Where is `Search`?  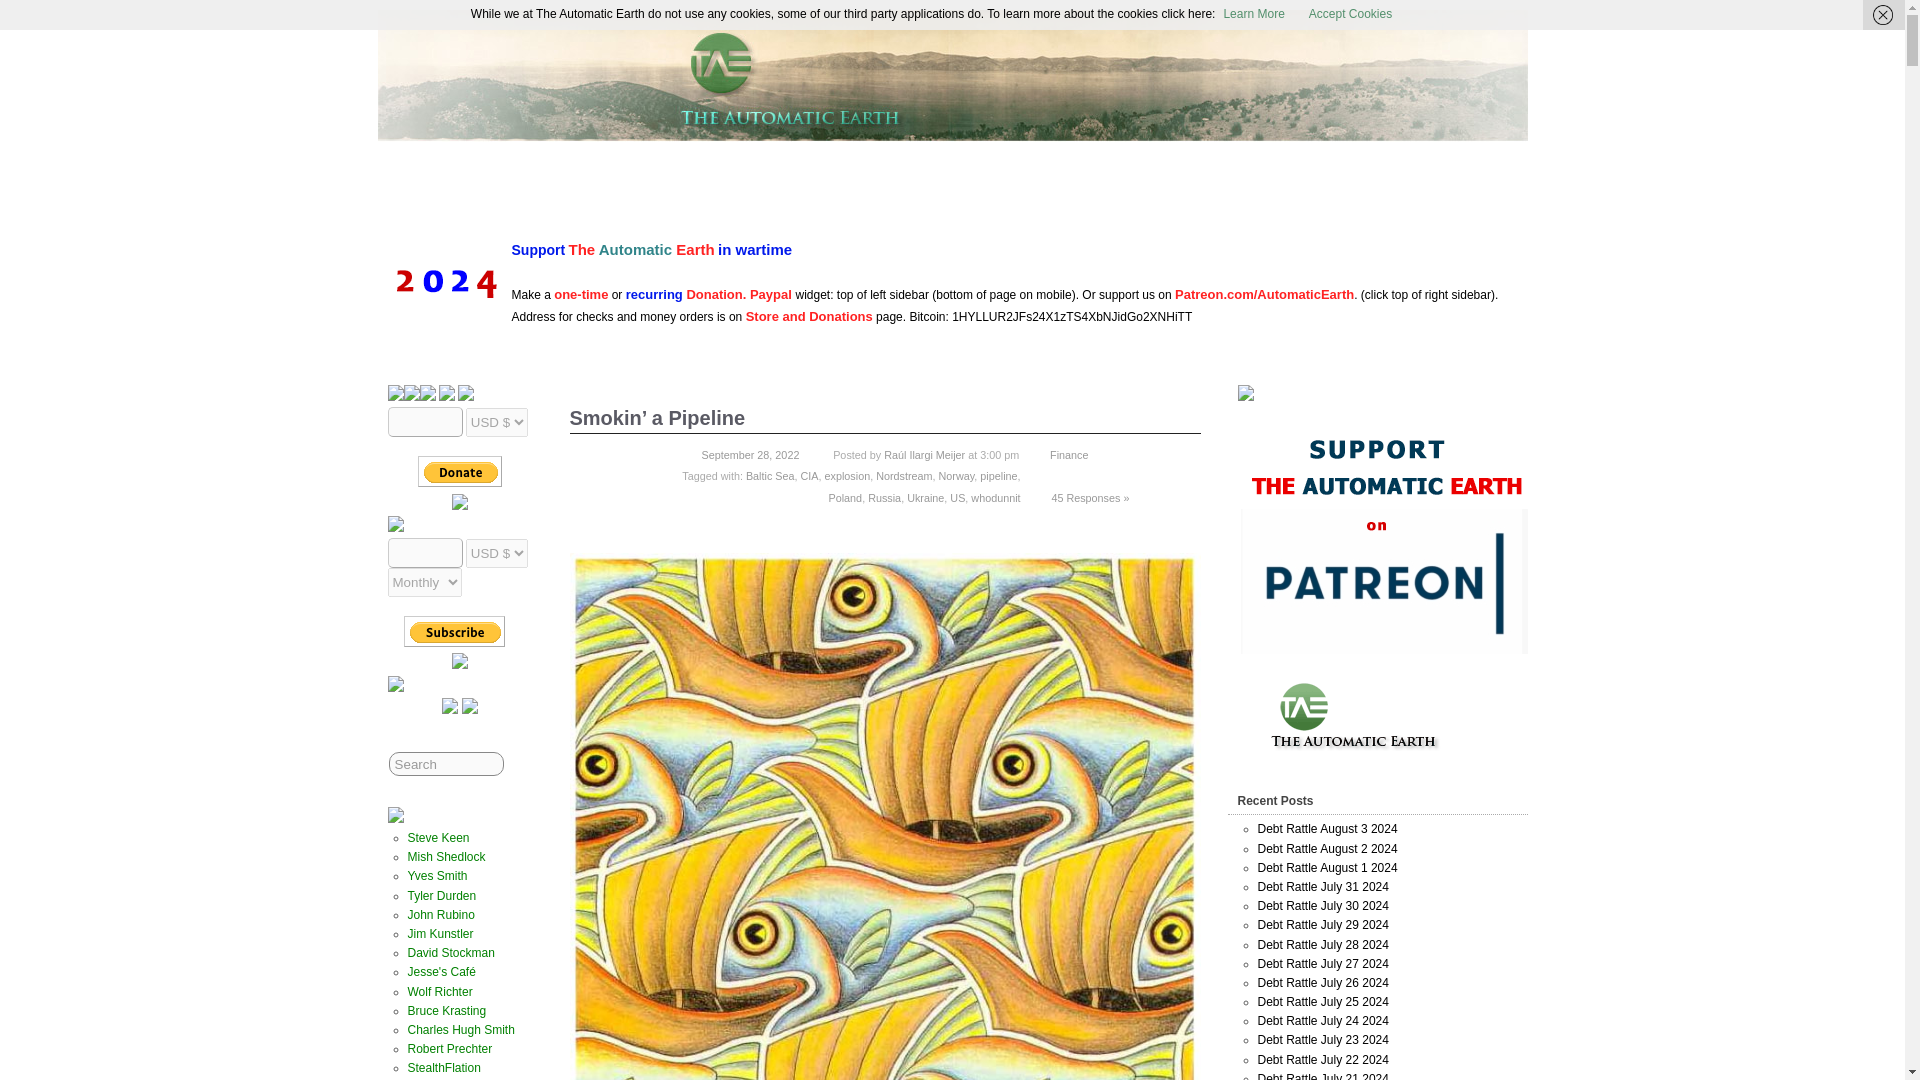
Search is located at coordinates (446, 764).